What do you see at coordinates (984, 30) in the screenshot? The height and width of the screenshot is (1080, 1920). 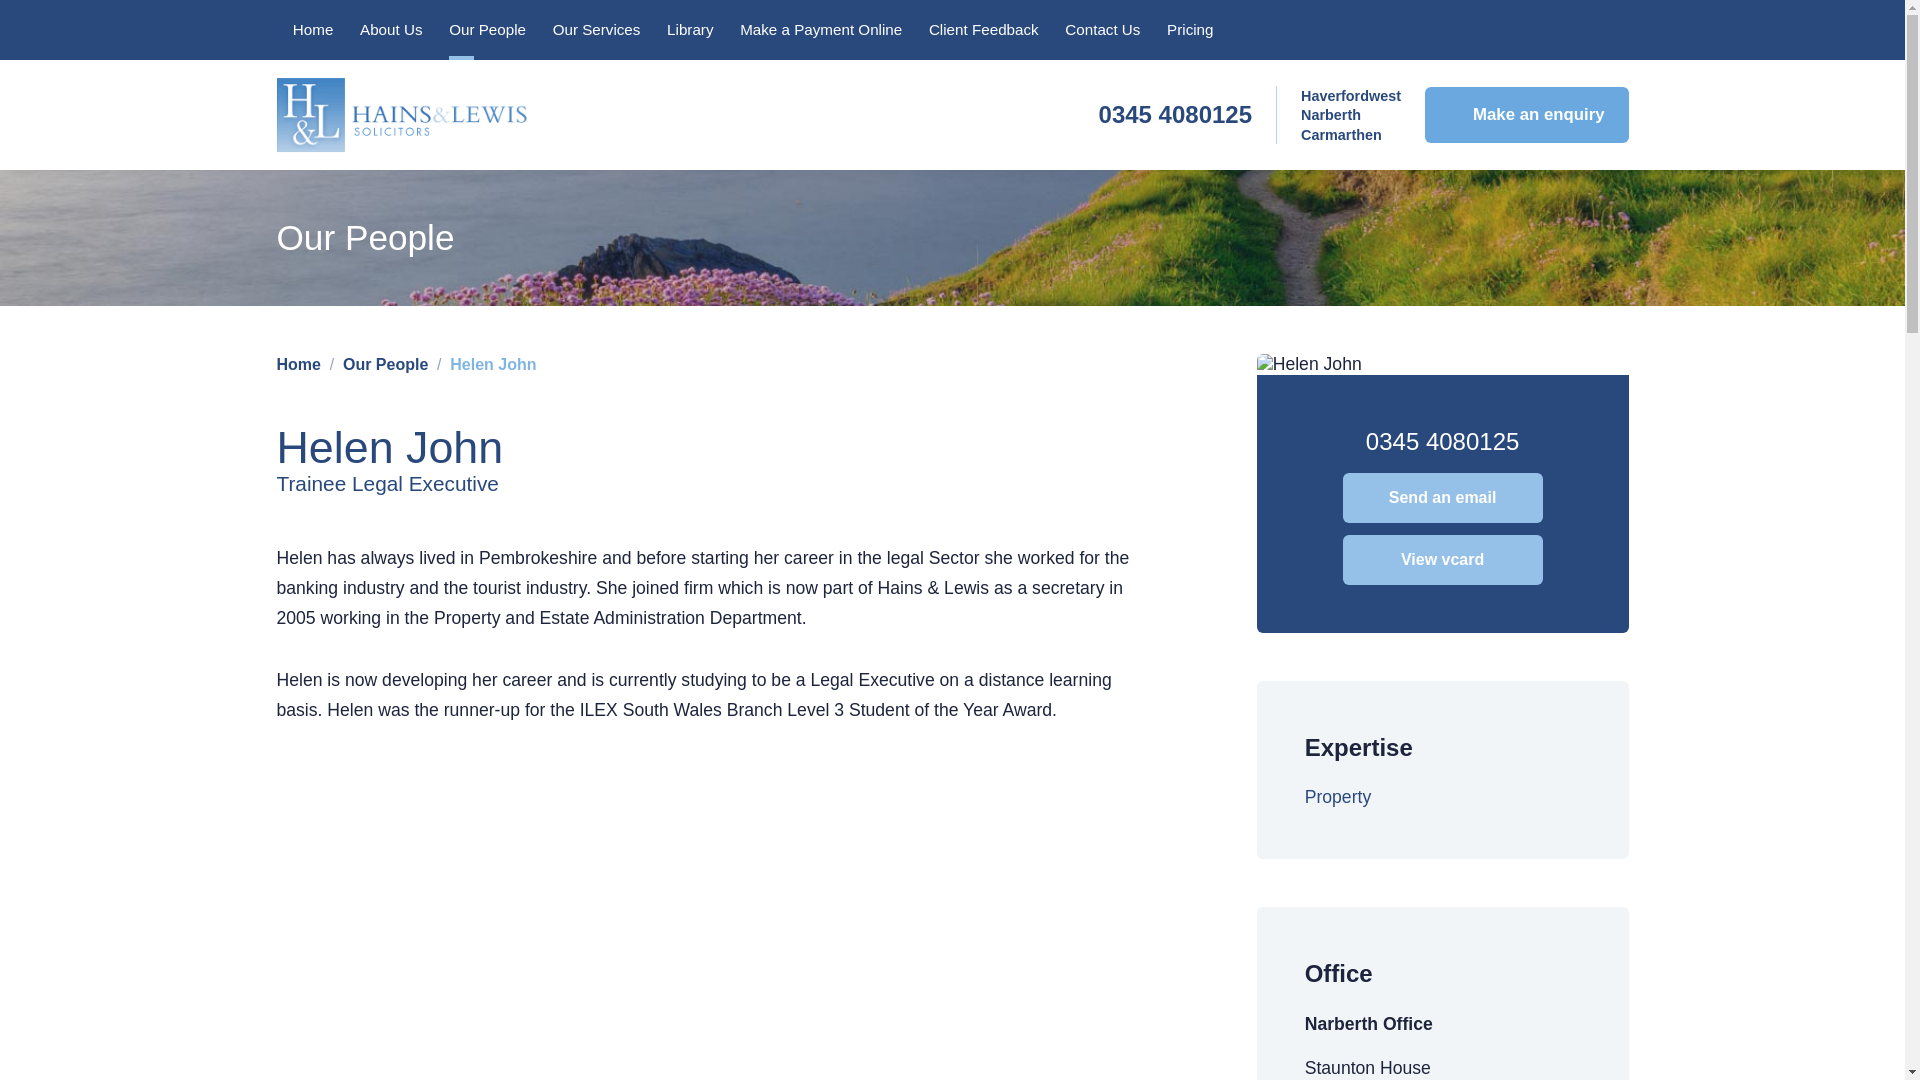 I see `Client Feedback` at bounding box center [984, 30].